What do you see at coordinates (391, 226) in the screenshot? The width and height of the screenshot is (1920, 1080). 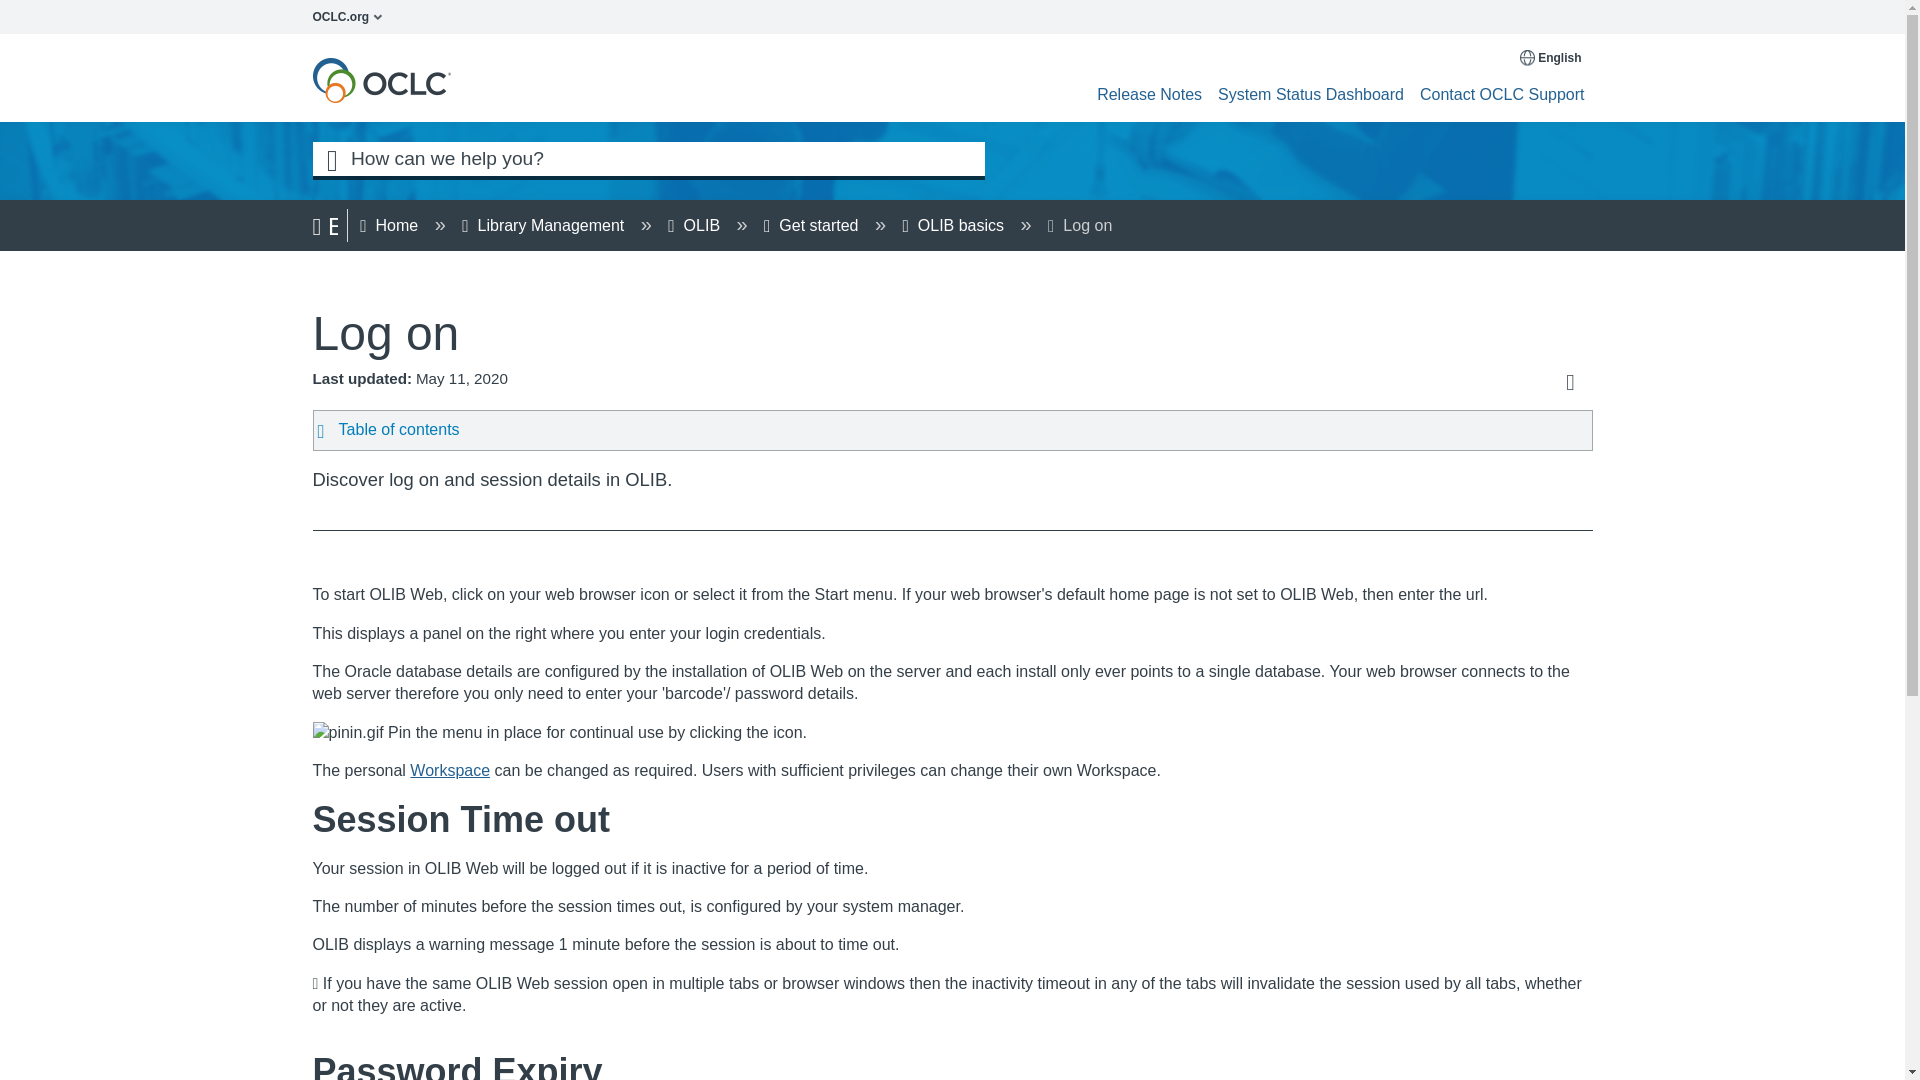 I see `Home` at bounding box center [391, 226].